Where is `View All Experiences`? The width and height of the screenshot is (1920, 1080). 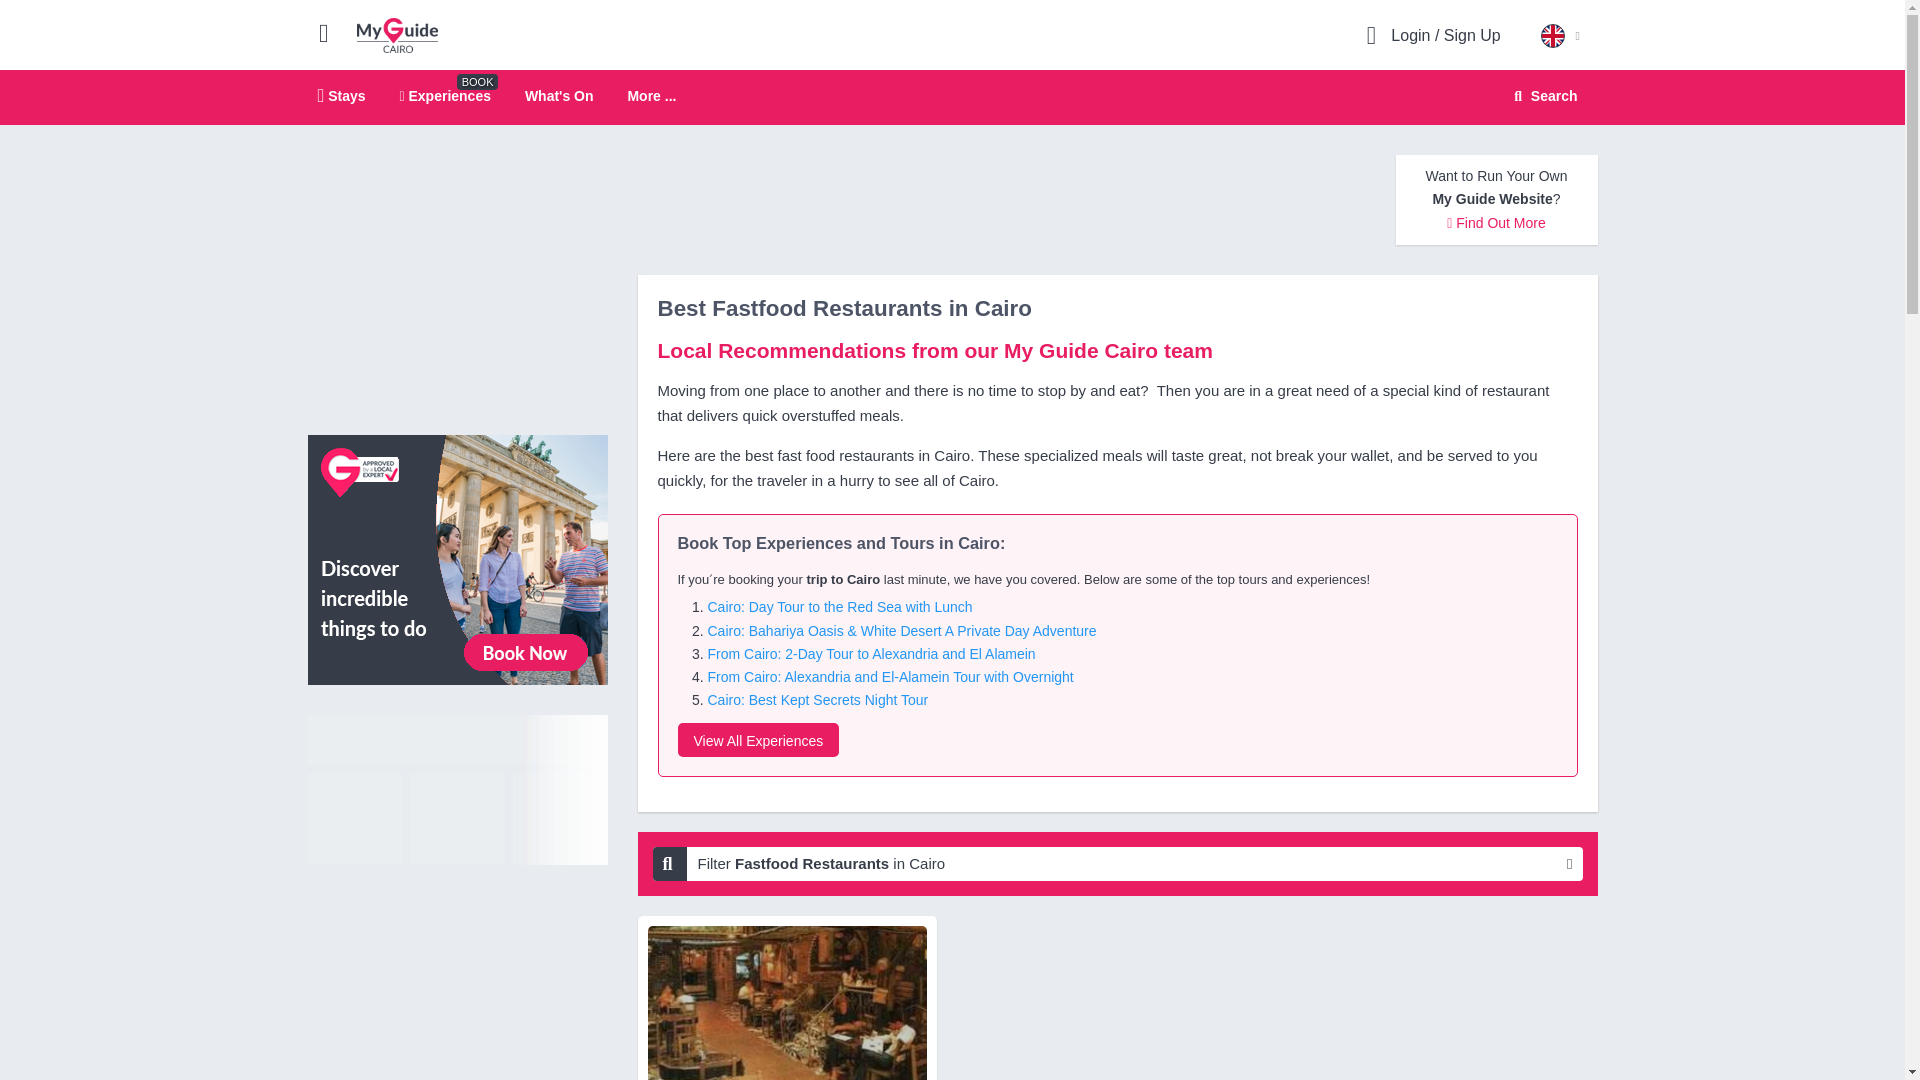 View All Experiences is located at coordinates (558, 95).